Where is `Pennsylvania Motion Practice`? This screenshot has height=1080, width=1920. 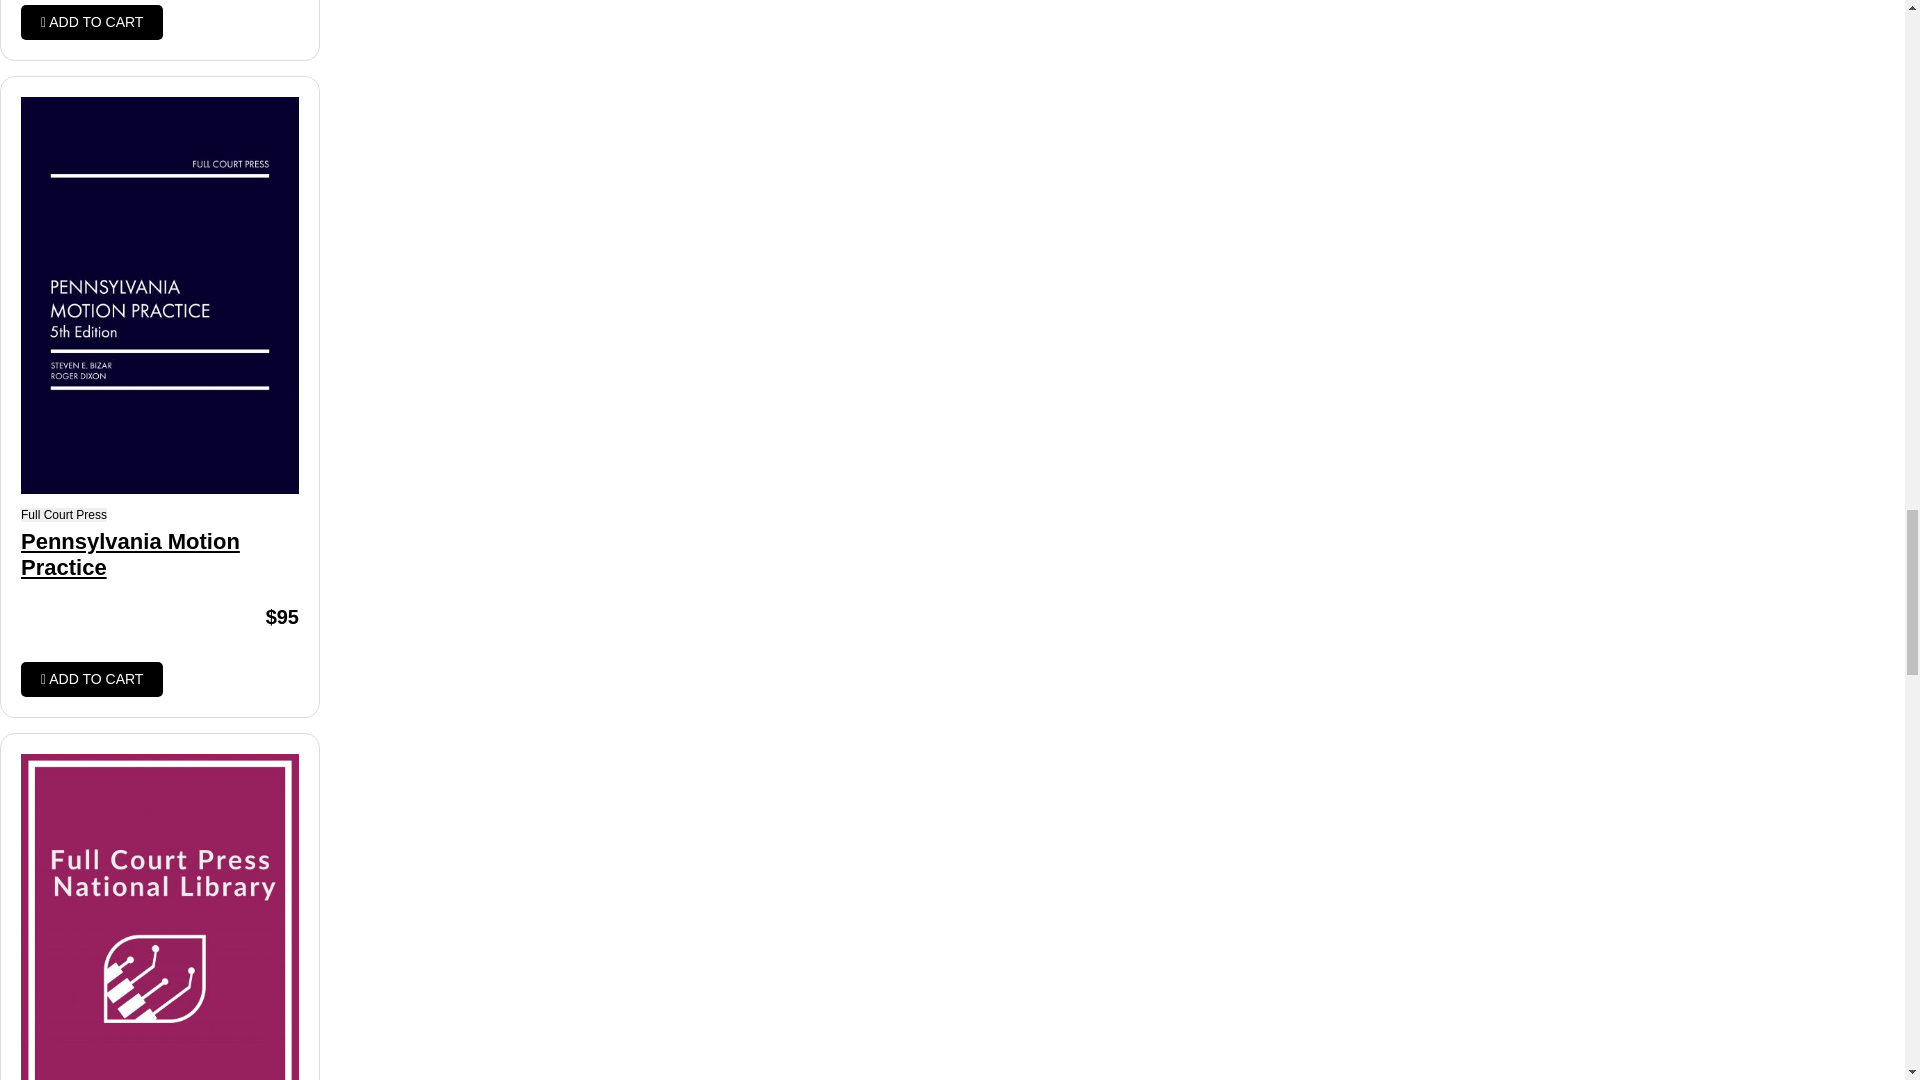 Pennsylvania Motion Practice is located at coordinates (160, 556).